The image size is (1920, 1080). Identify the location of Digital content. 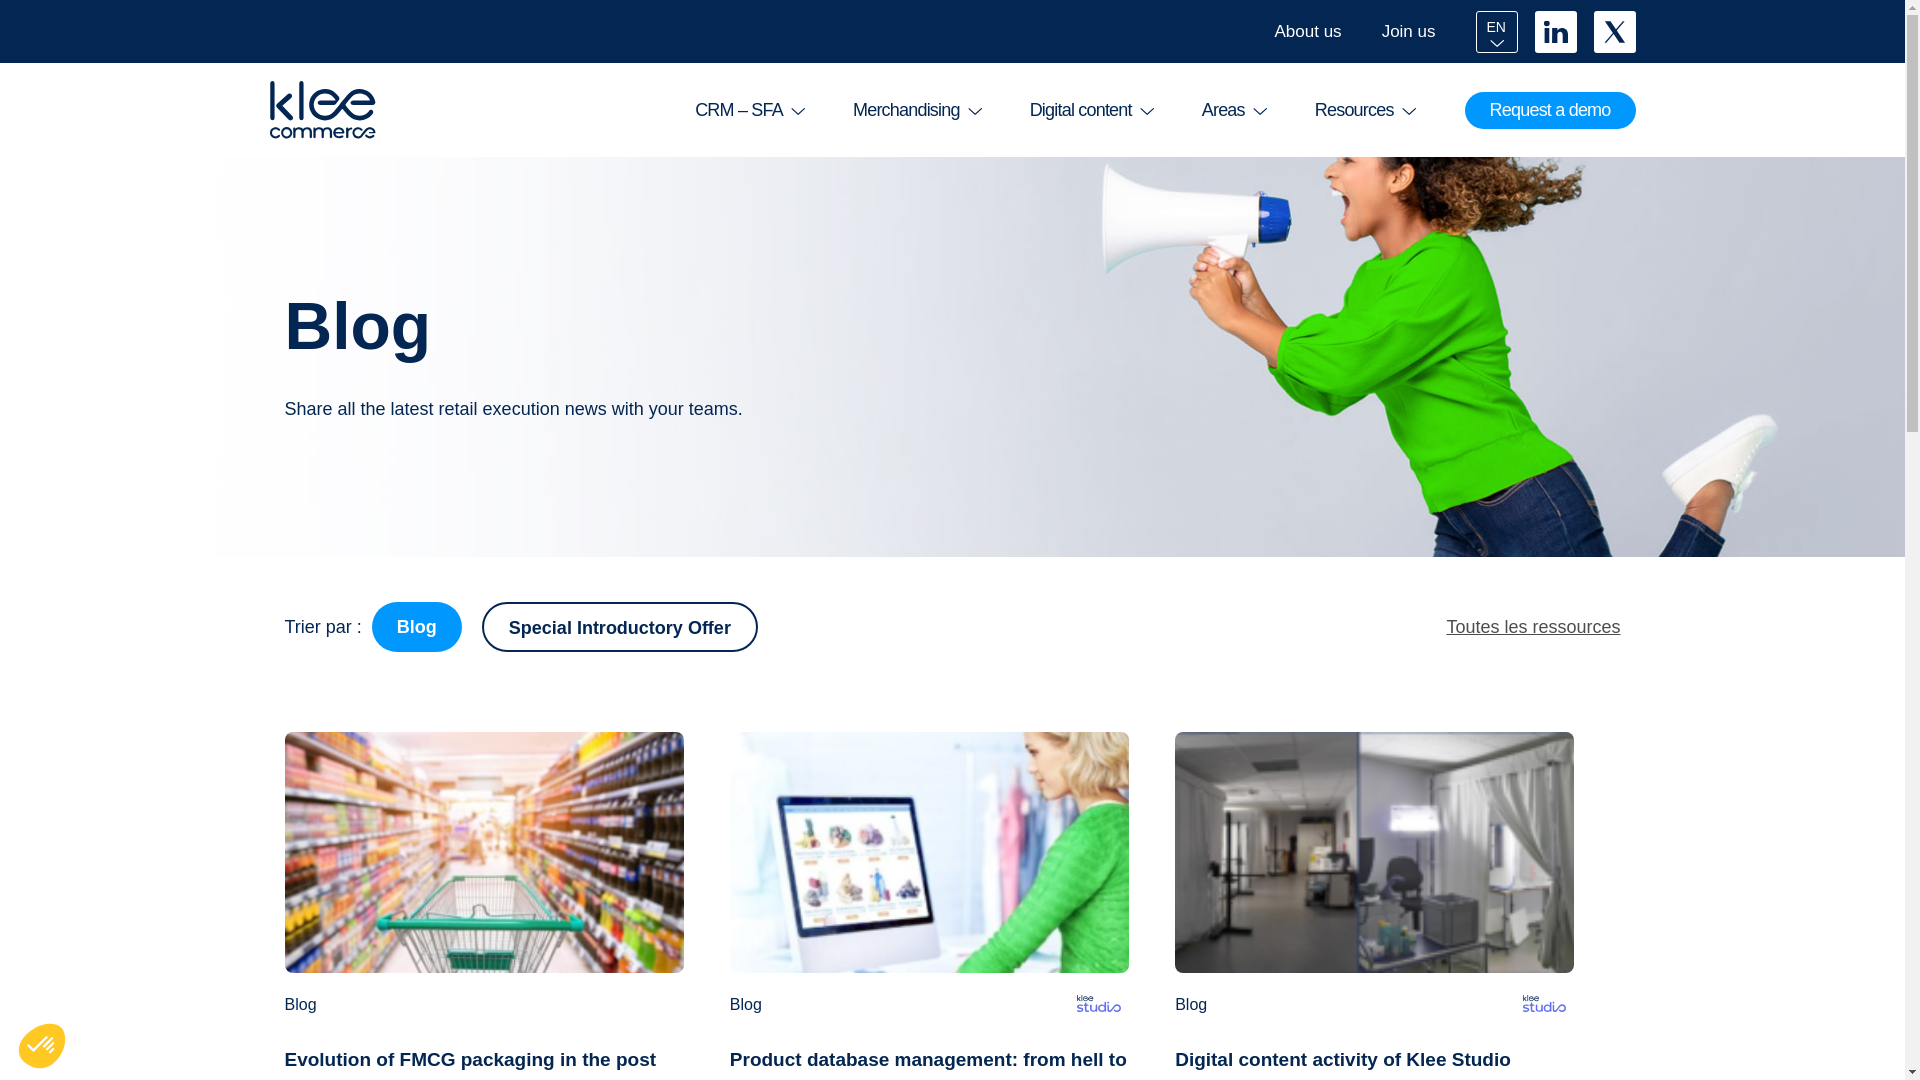
(1090, 109).